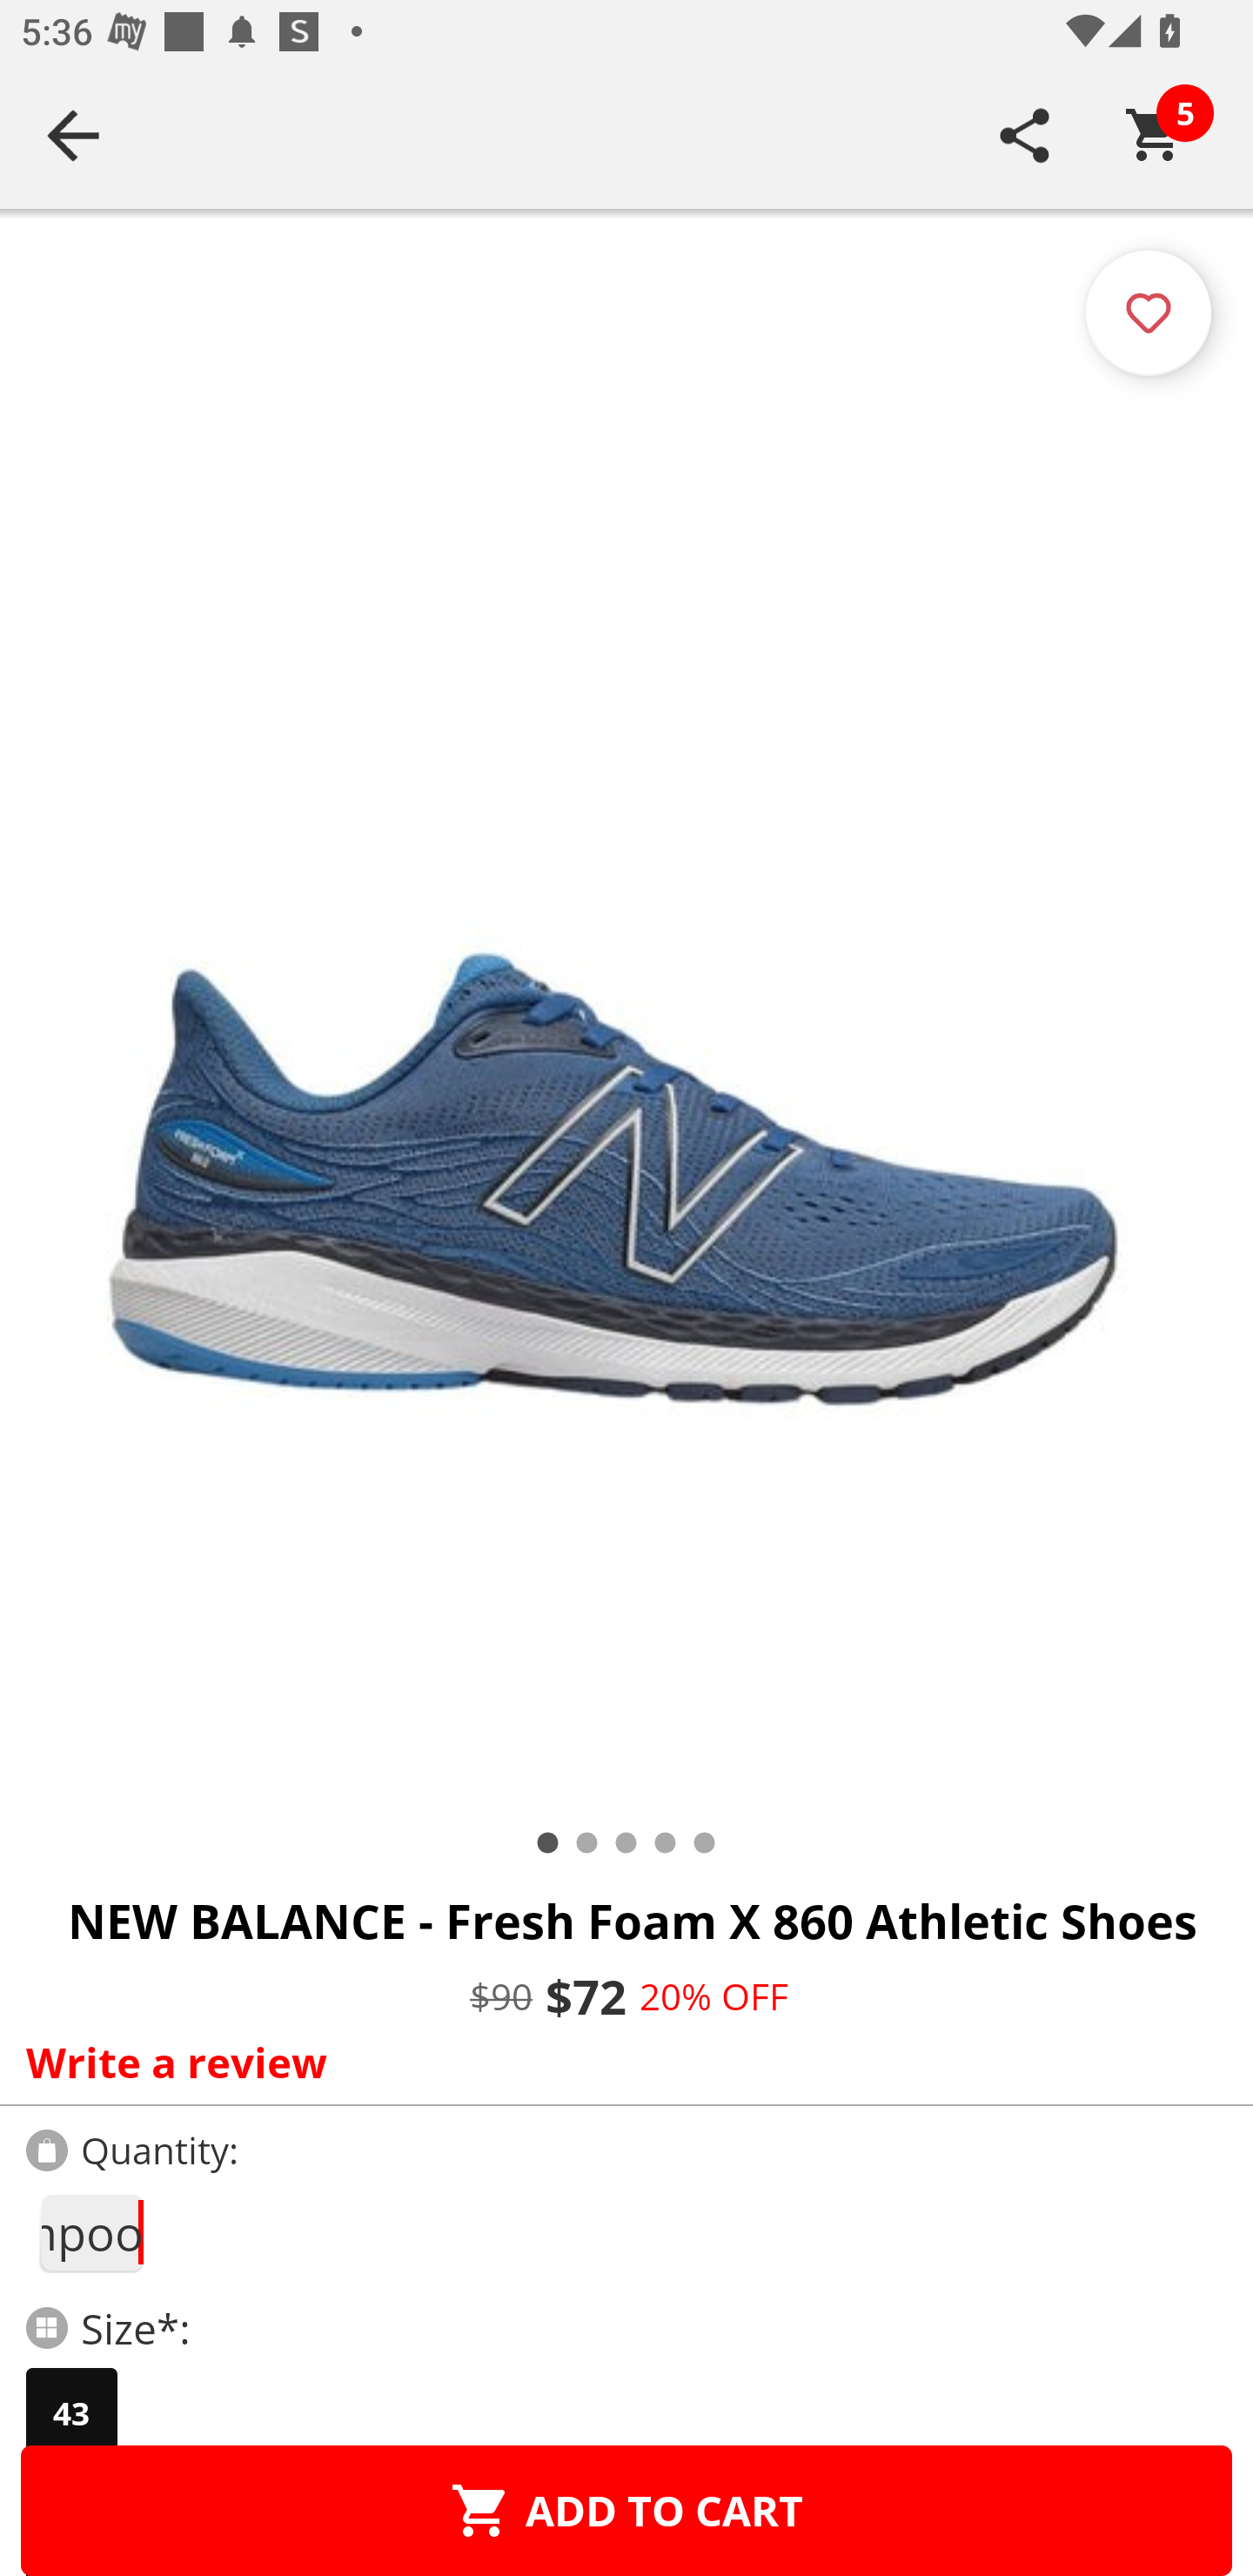 This screenshot has height=2576, width=1253. I want to click on ADD TO CART, so click(626, 2510).